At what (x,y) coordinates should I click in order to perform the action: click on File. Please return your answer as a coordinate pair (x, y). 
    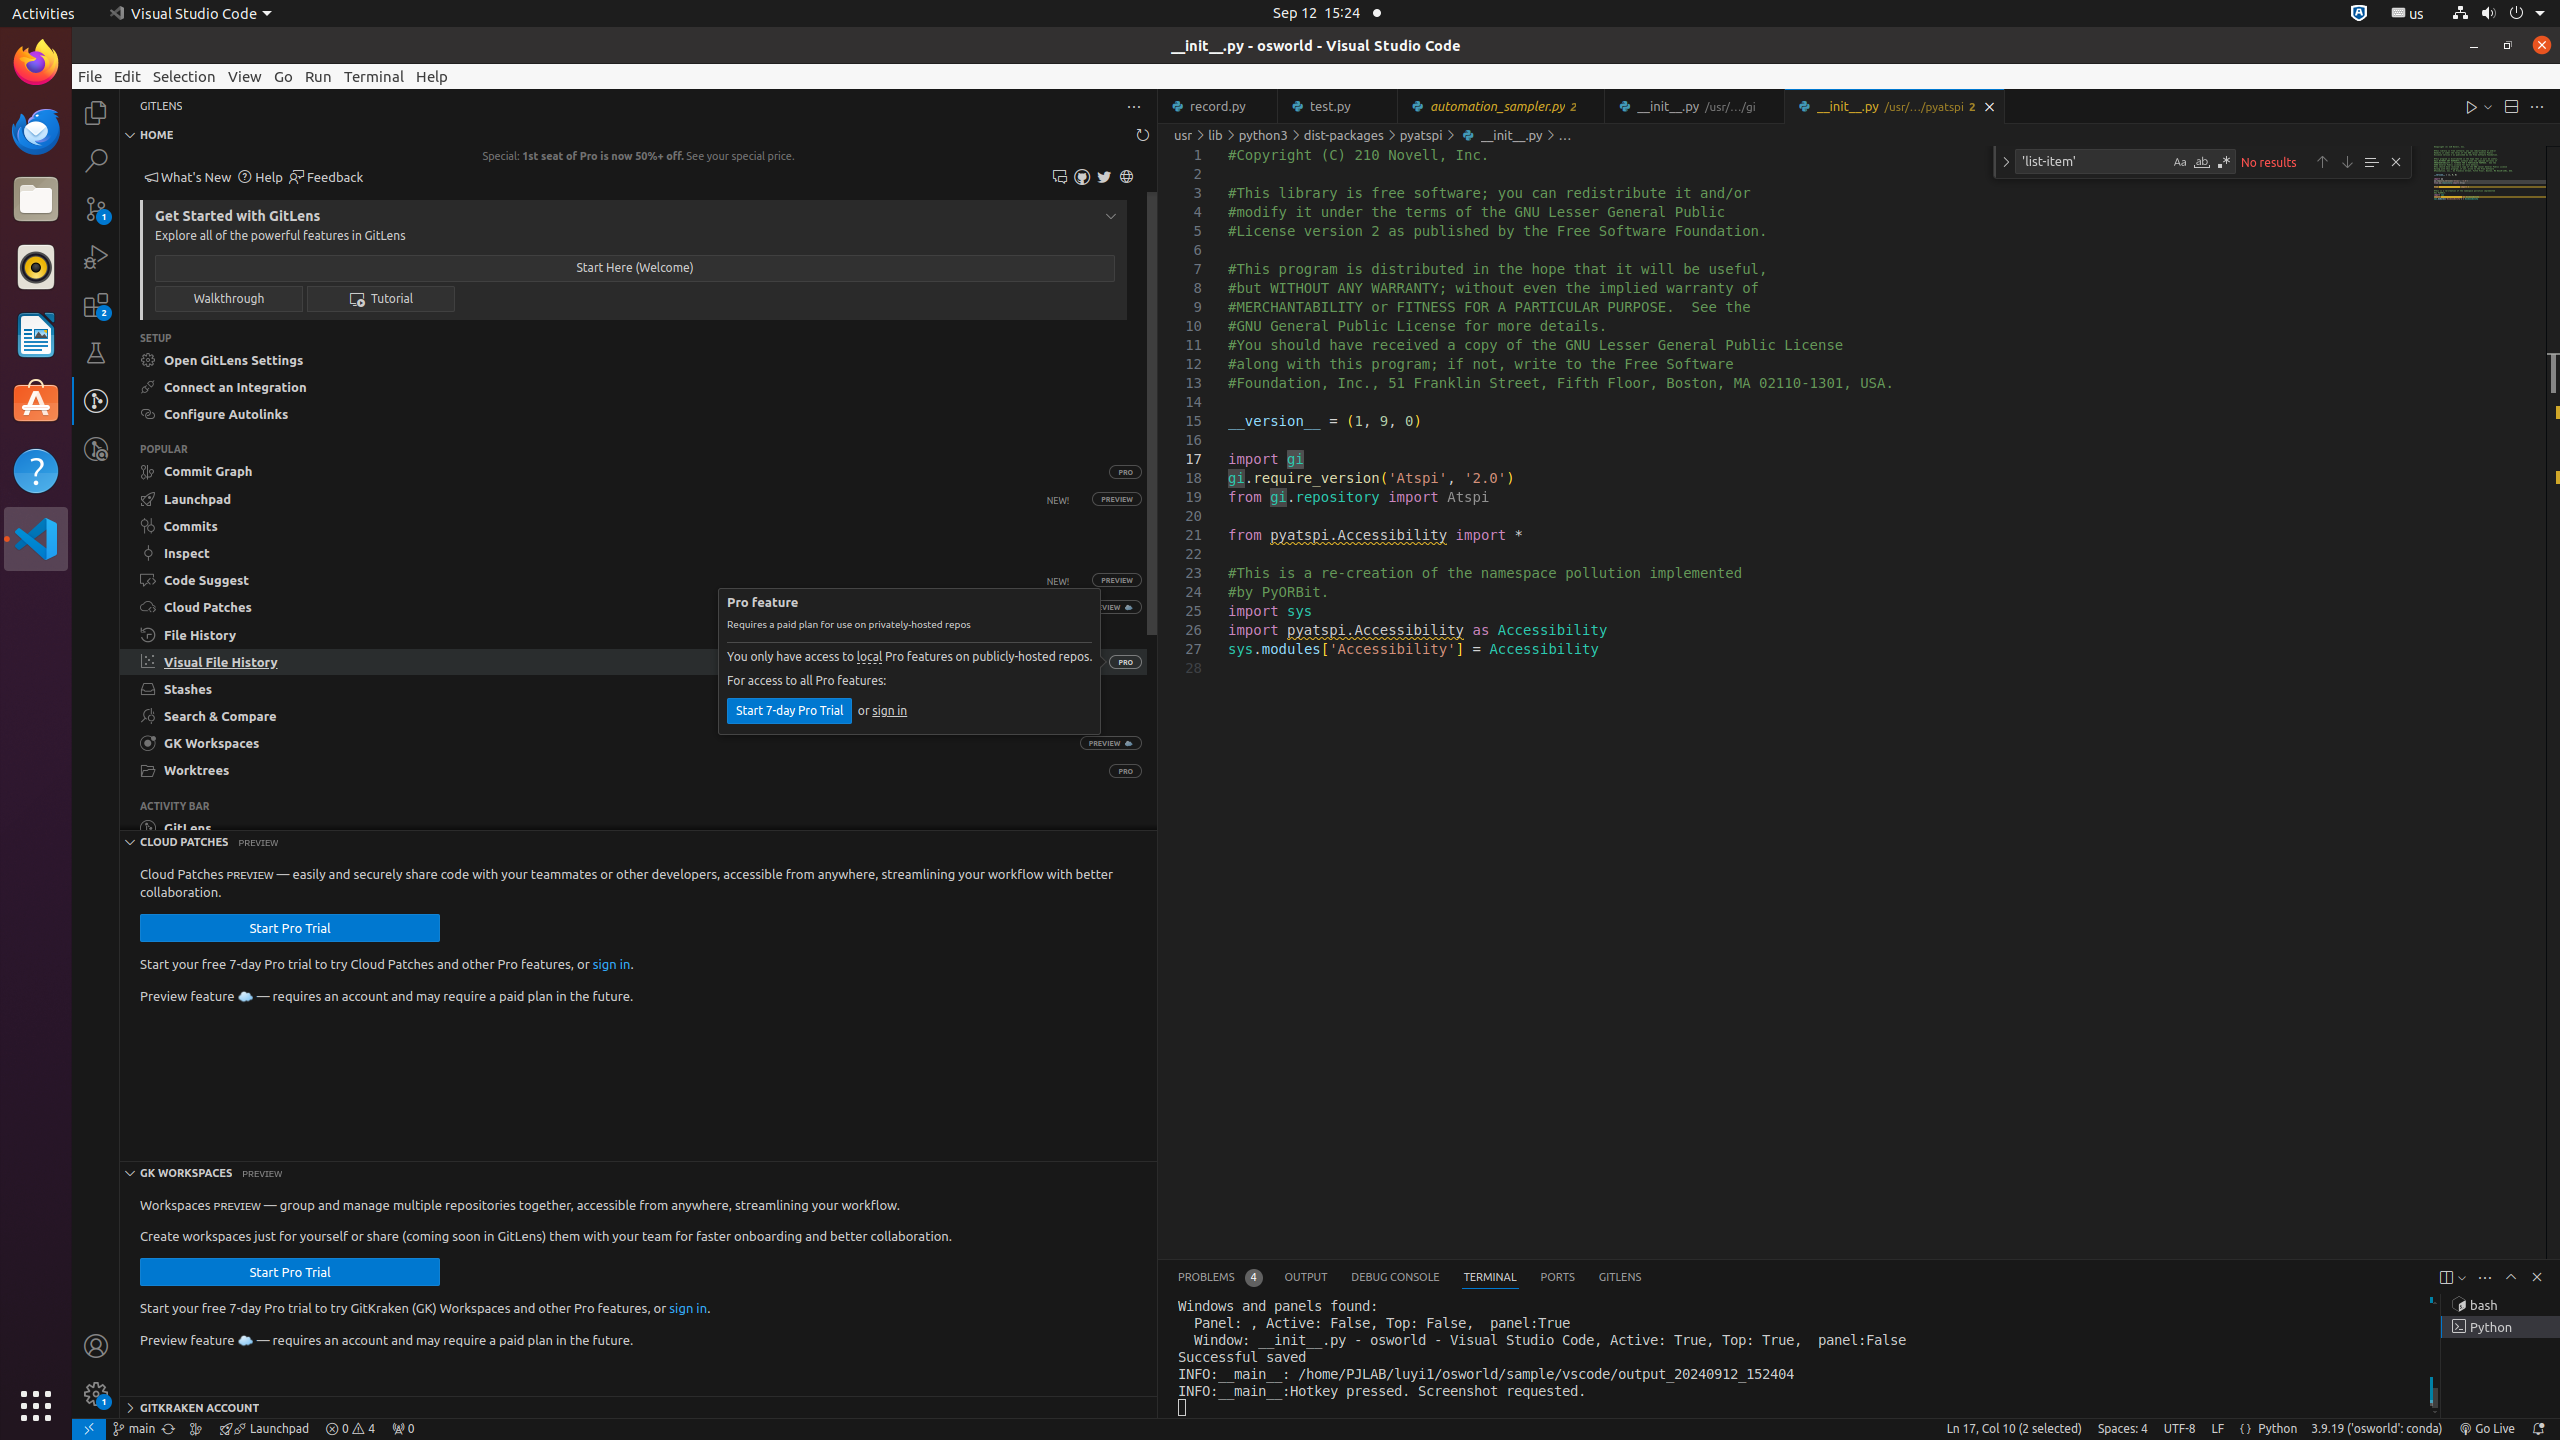
    Looking at the image, I should click on (90, 76).